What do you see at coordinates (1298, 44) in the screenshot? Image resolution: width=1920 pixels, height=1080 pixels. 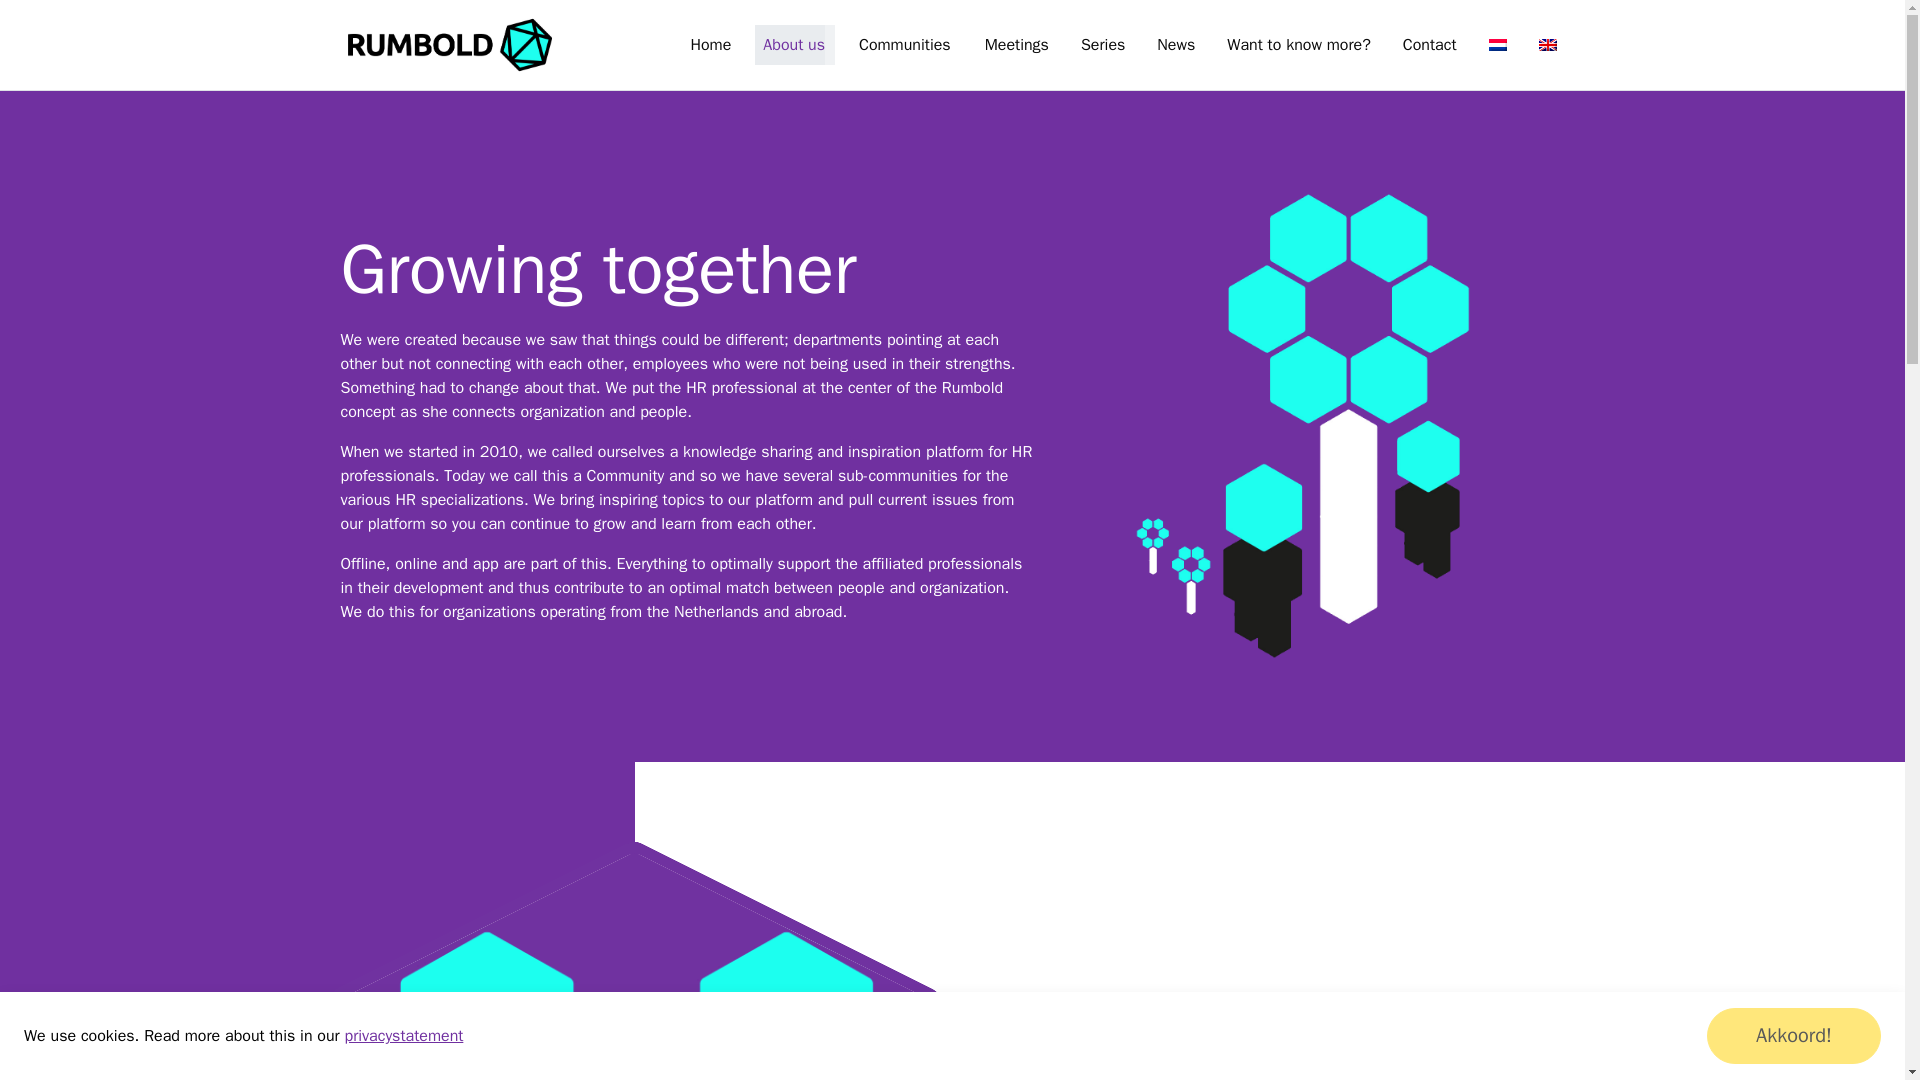 I see `Want to know more?` at bounding box center [1298, 44].